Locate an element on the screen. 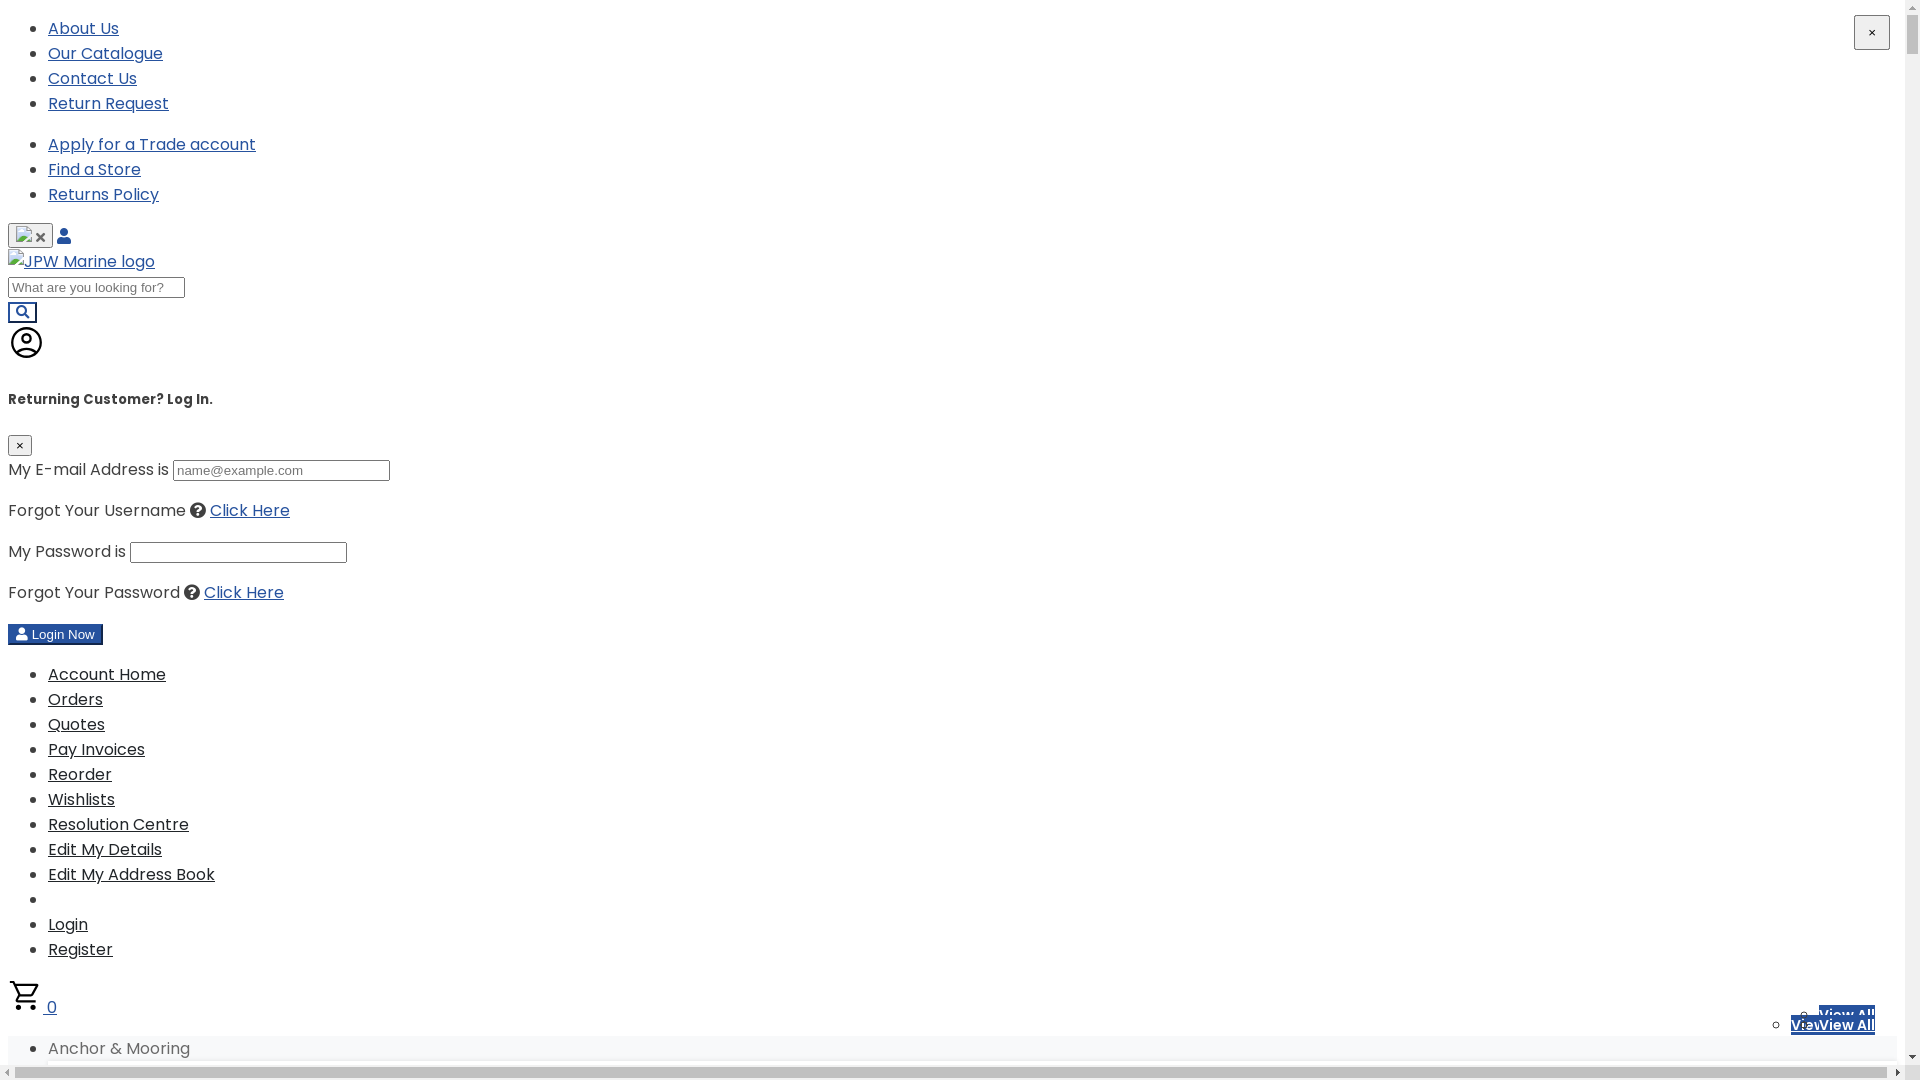  View All is located at coordinates (1847, 1025).